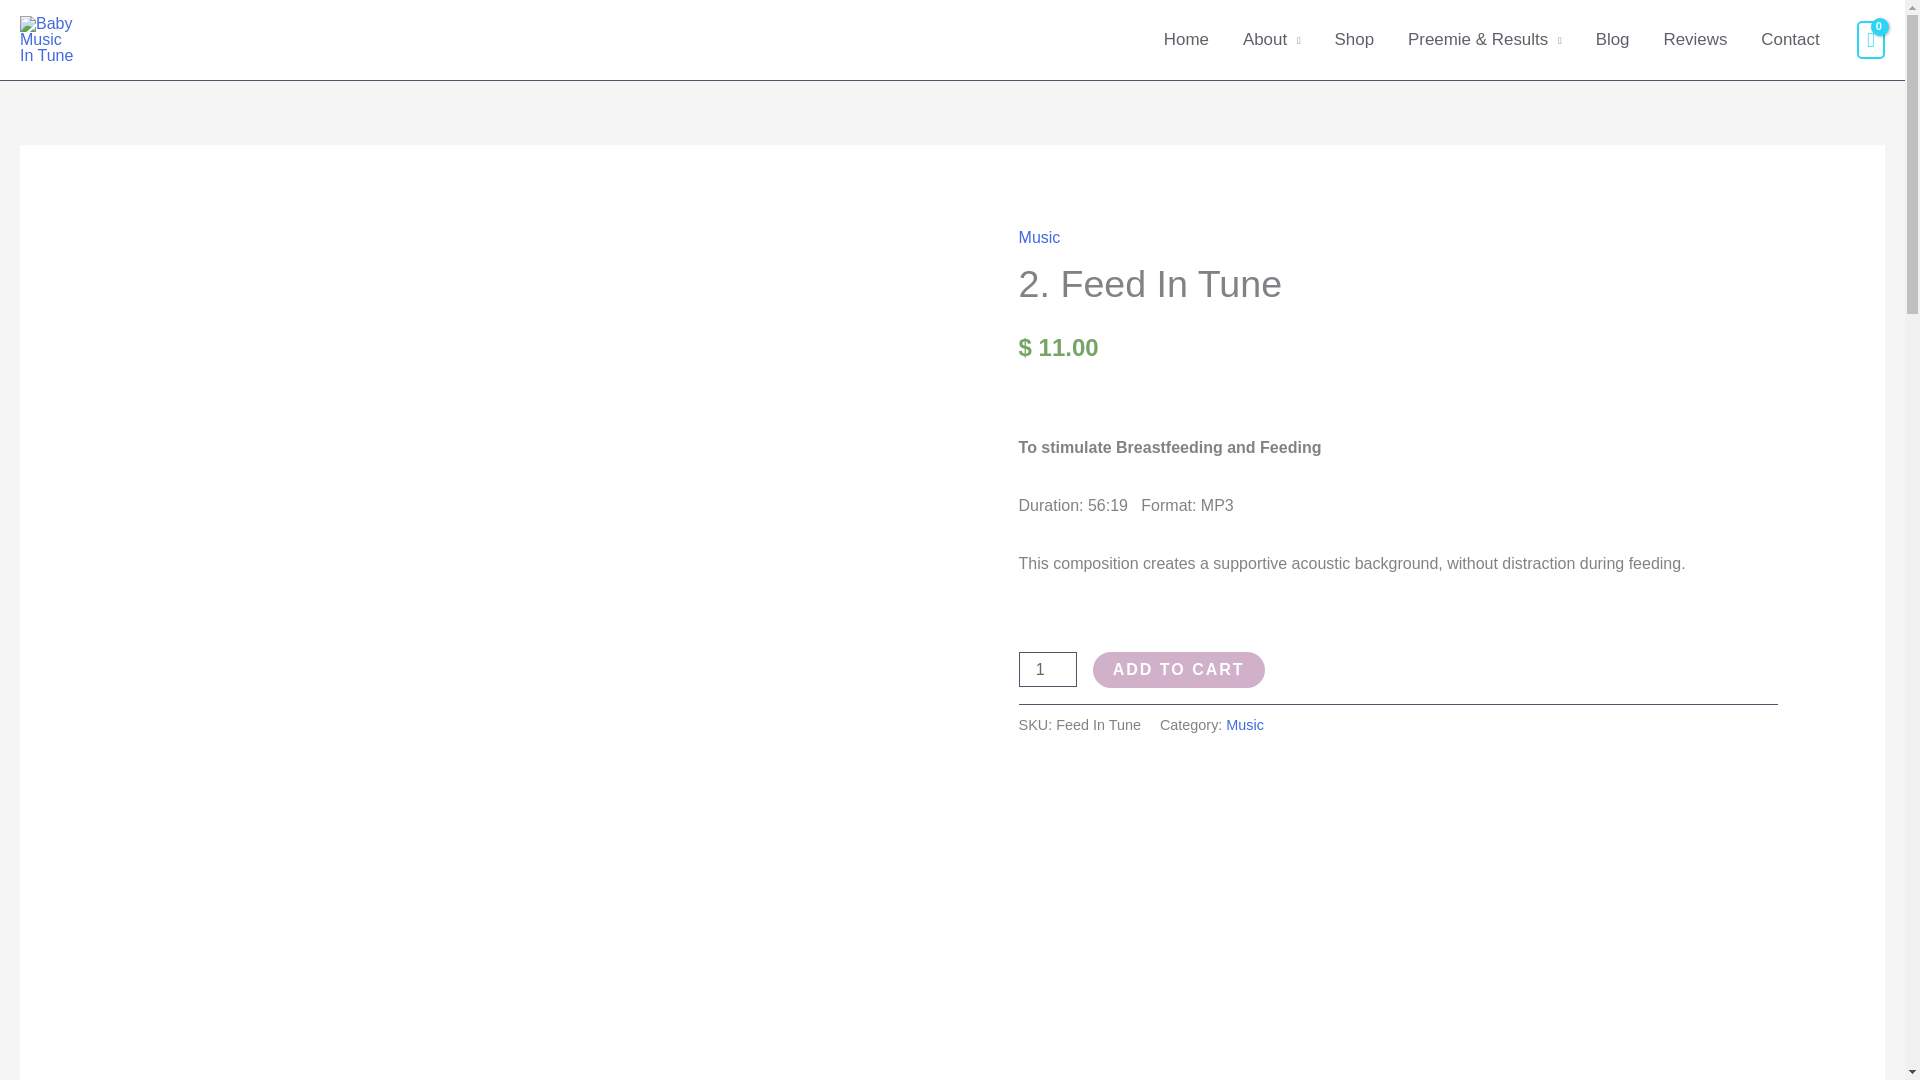  I want to click on Reviews, so click(1694, 40).